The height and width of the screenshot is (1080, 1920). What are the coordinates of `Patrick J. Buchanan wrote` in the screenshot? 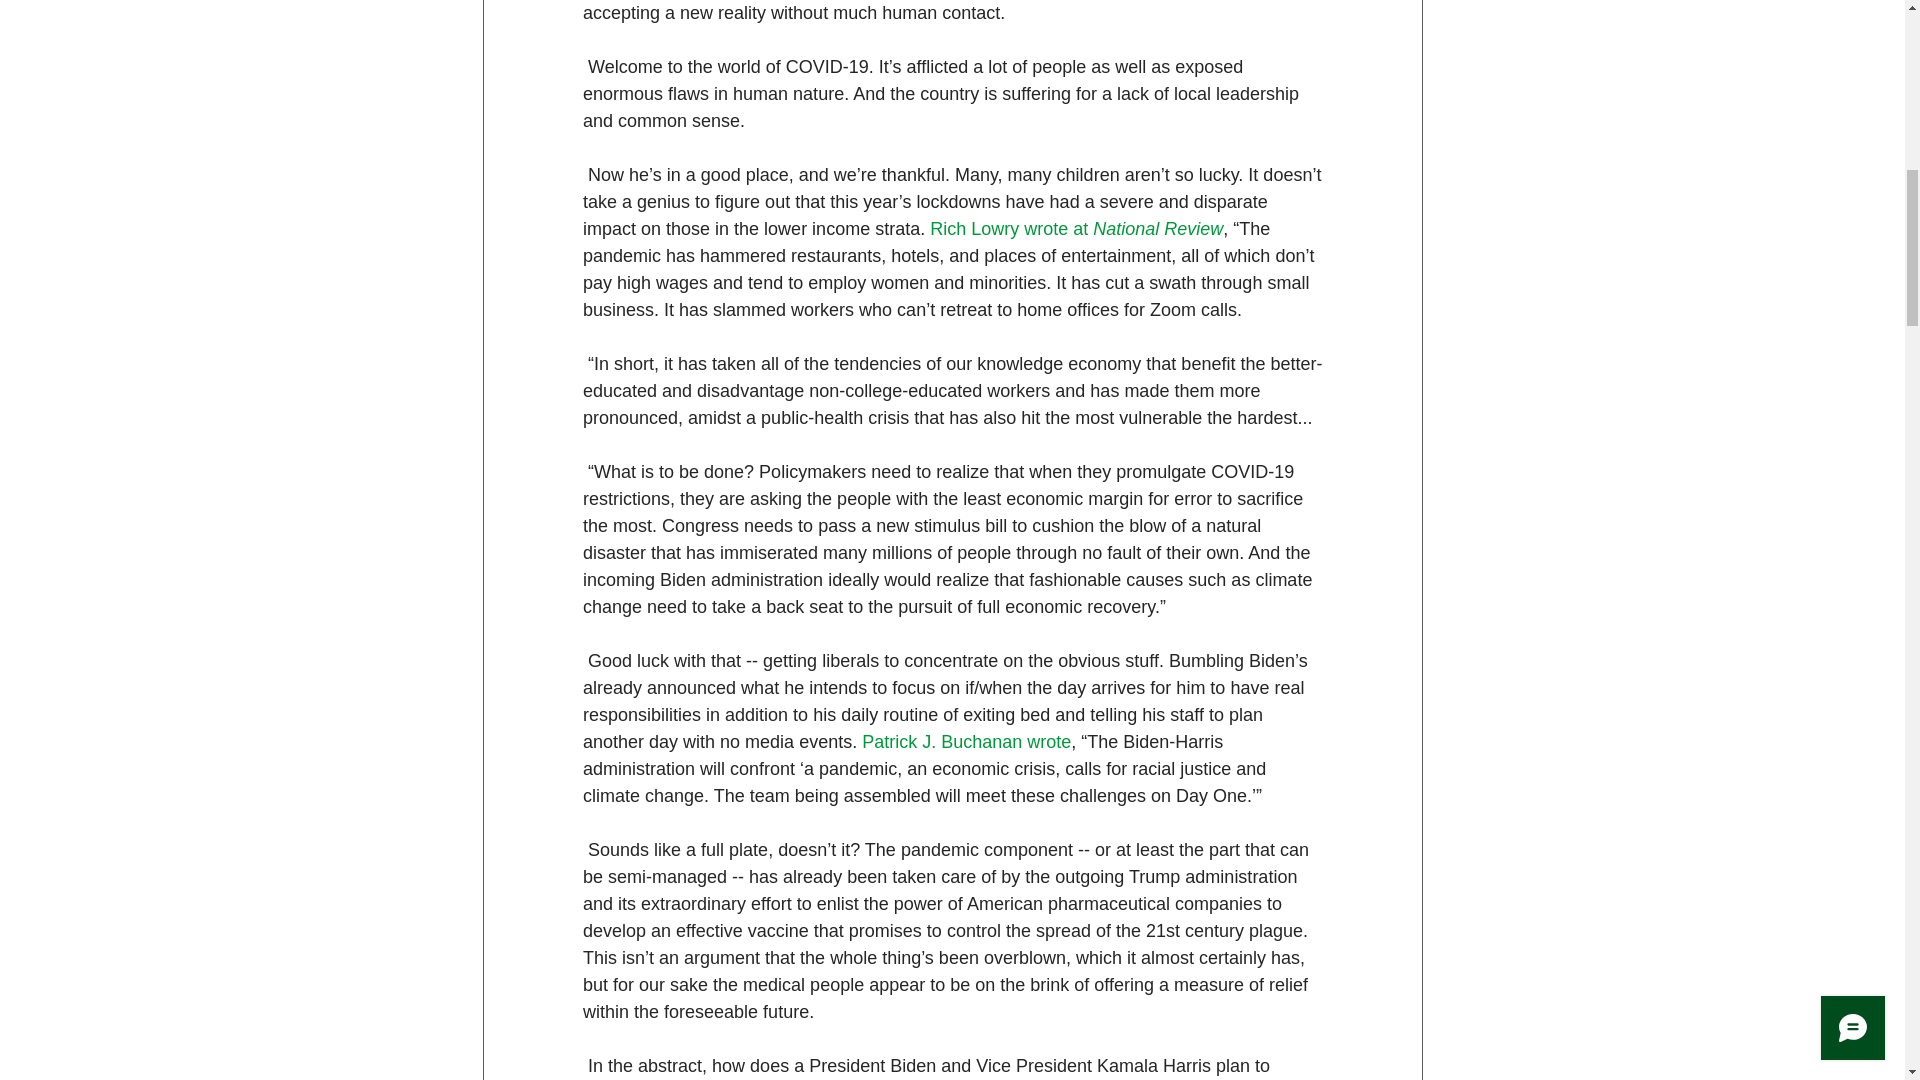 It's located at (966, 742).